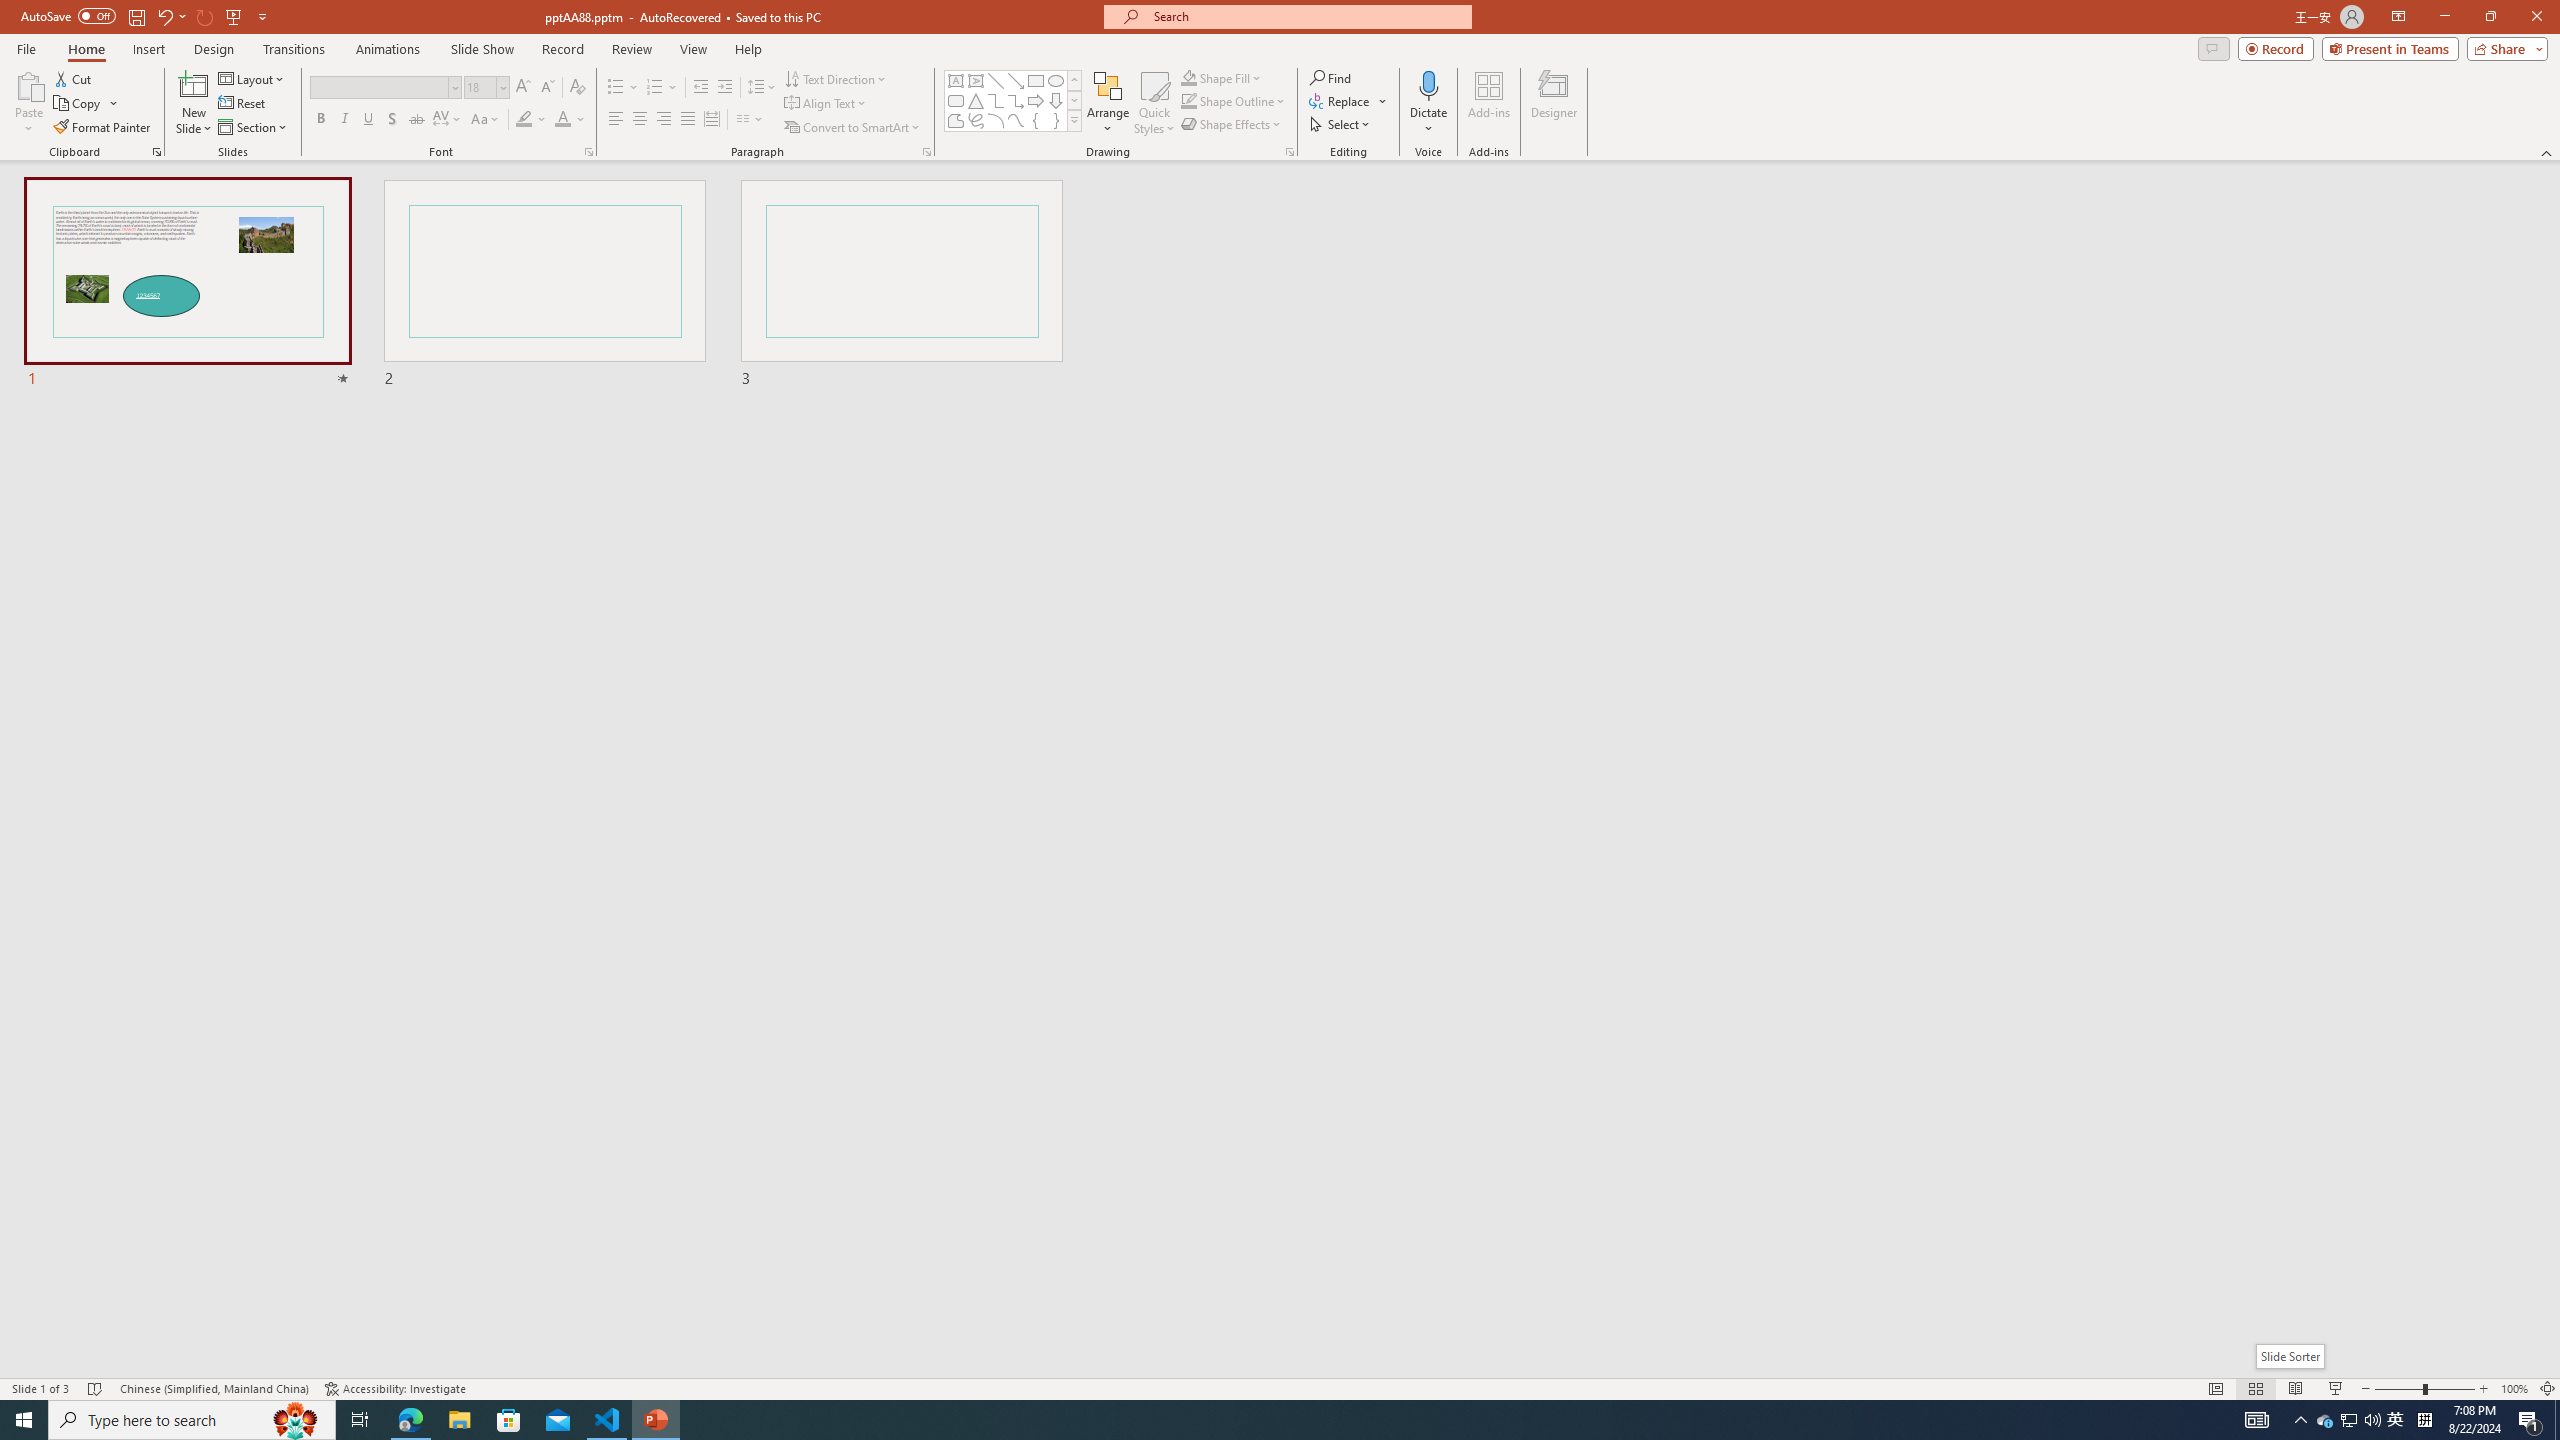 Image resolution: width=2560 pixels, height=1440 pixels. Describe the element at coordinates (26, 48) in the screenshot. I see `File Tab` at that location.